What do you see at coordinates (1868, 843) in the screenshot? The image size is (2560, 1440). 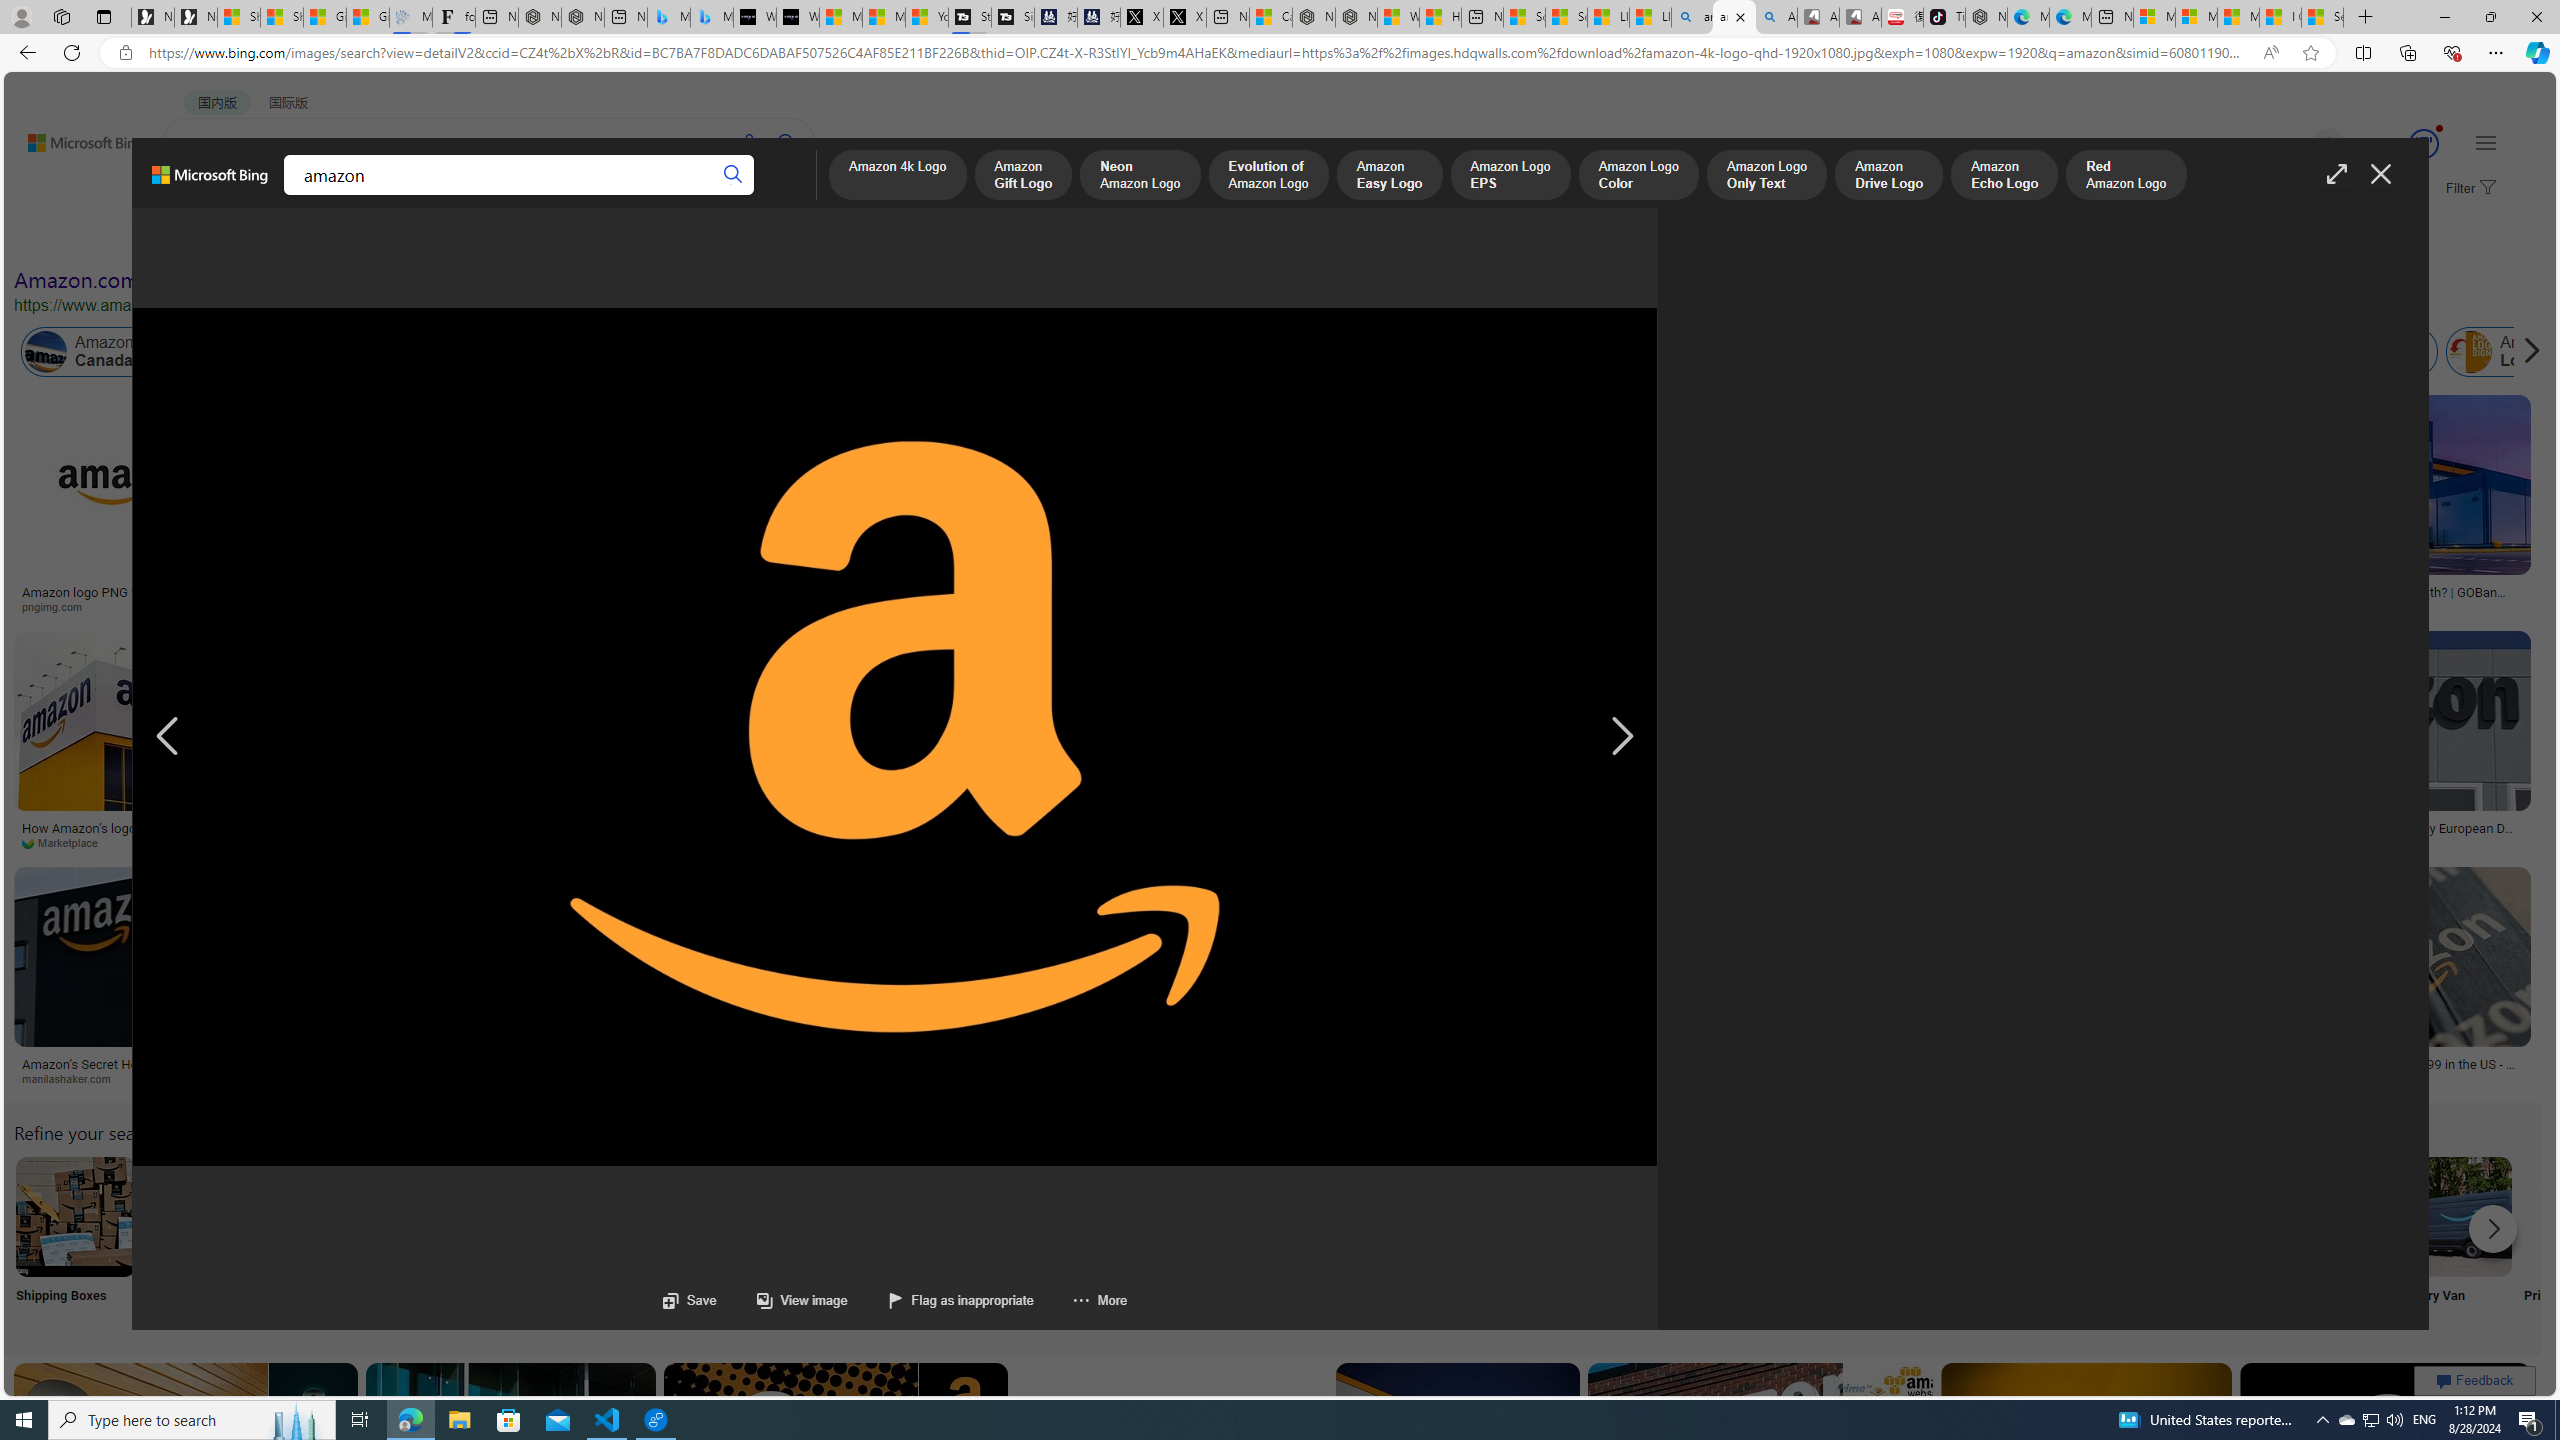 I see `The Verge` at bounding box center [1868, 843].